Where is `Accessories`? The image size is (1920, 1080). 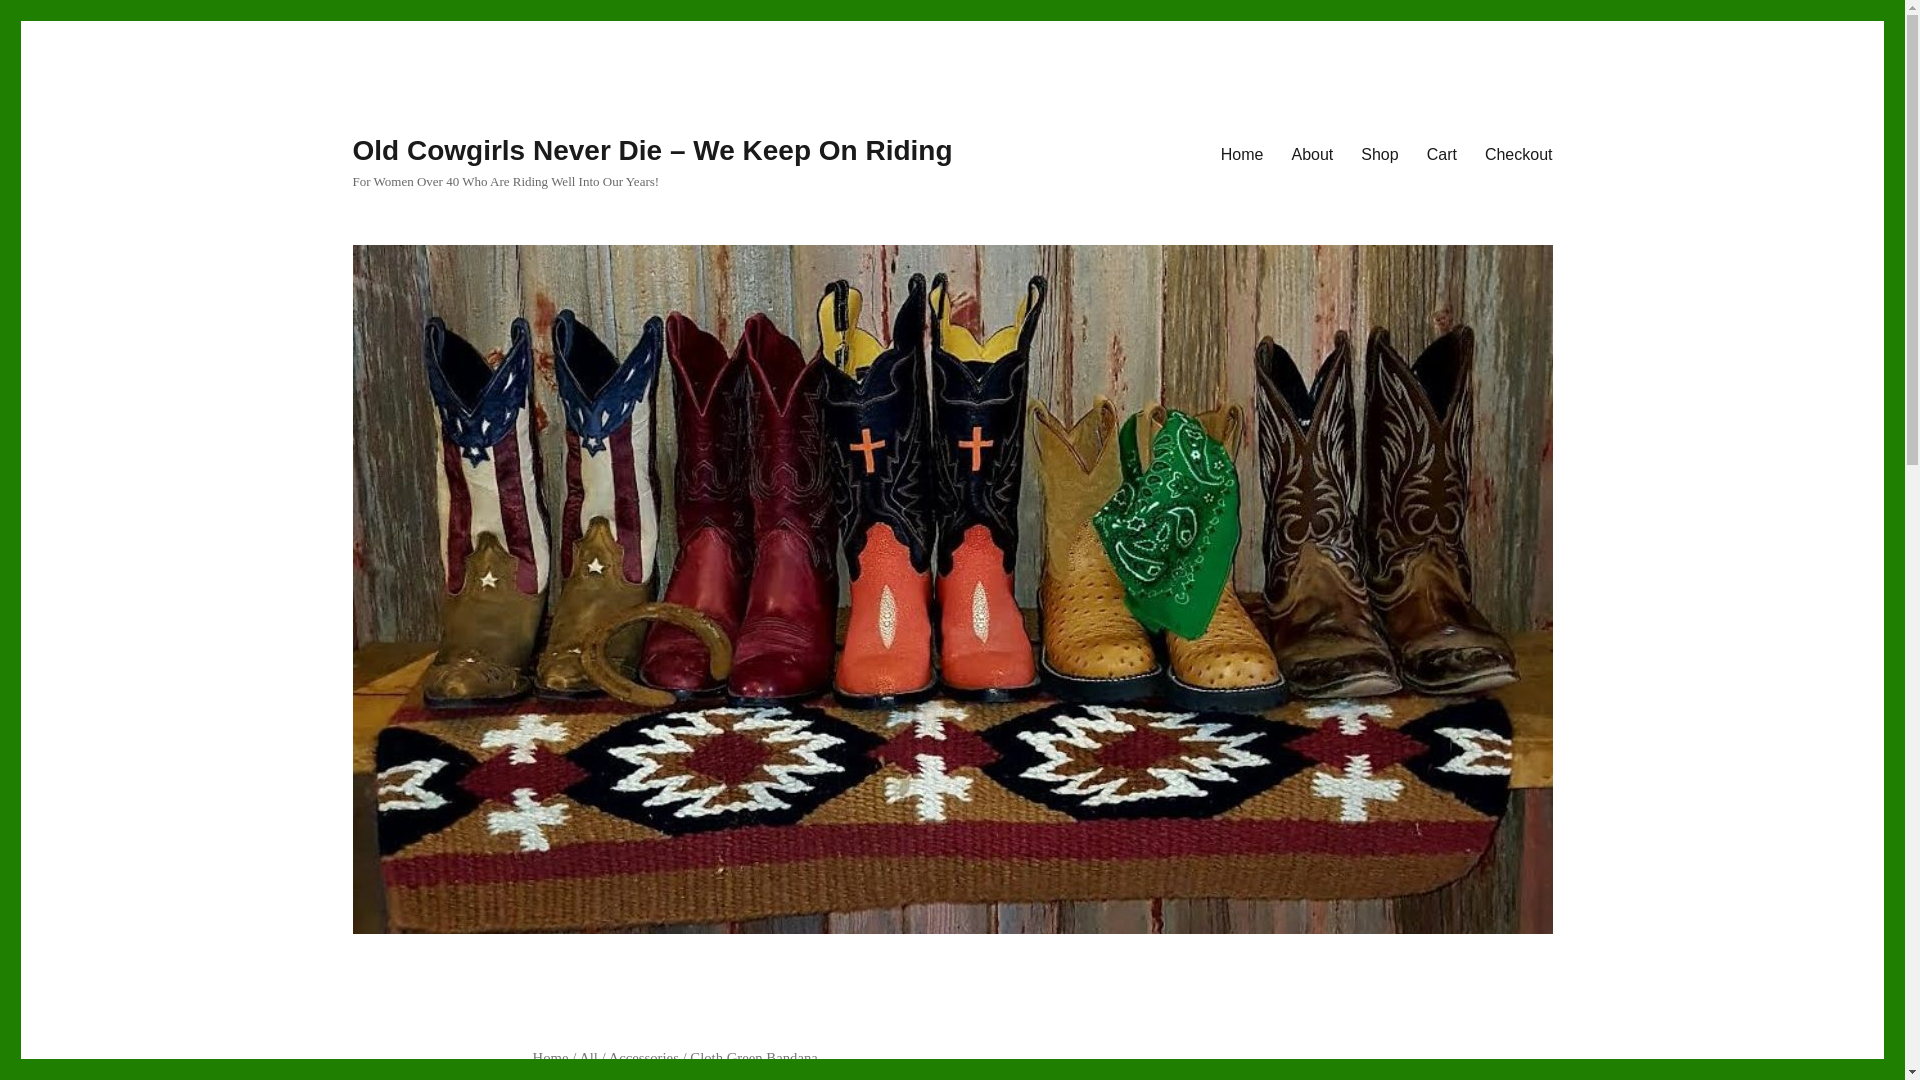 Accessories is located at coordinates (644, 1057).